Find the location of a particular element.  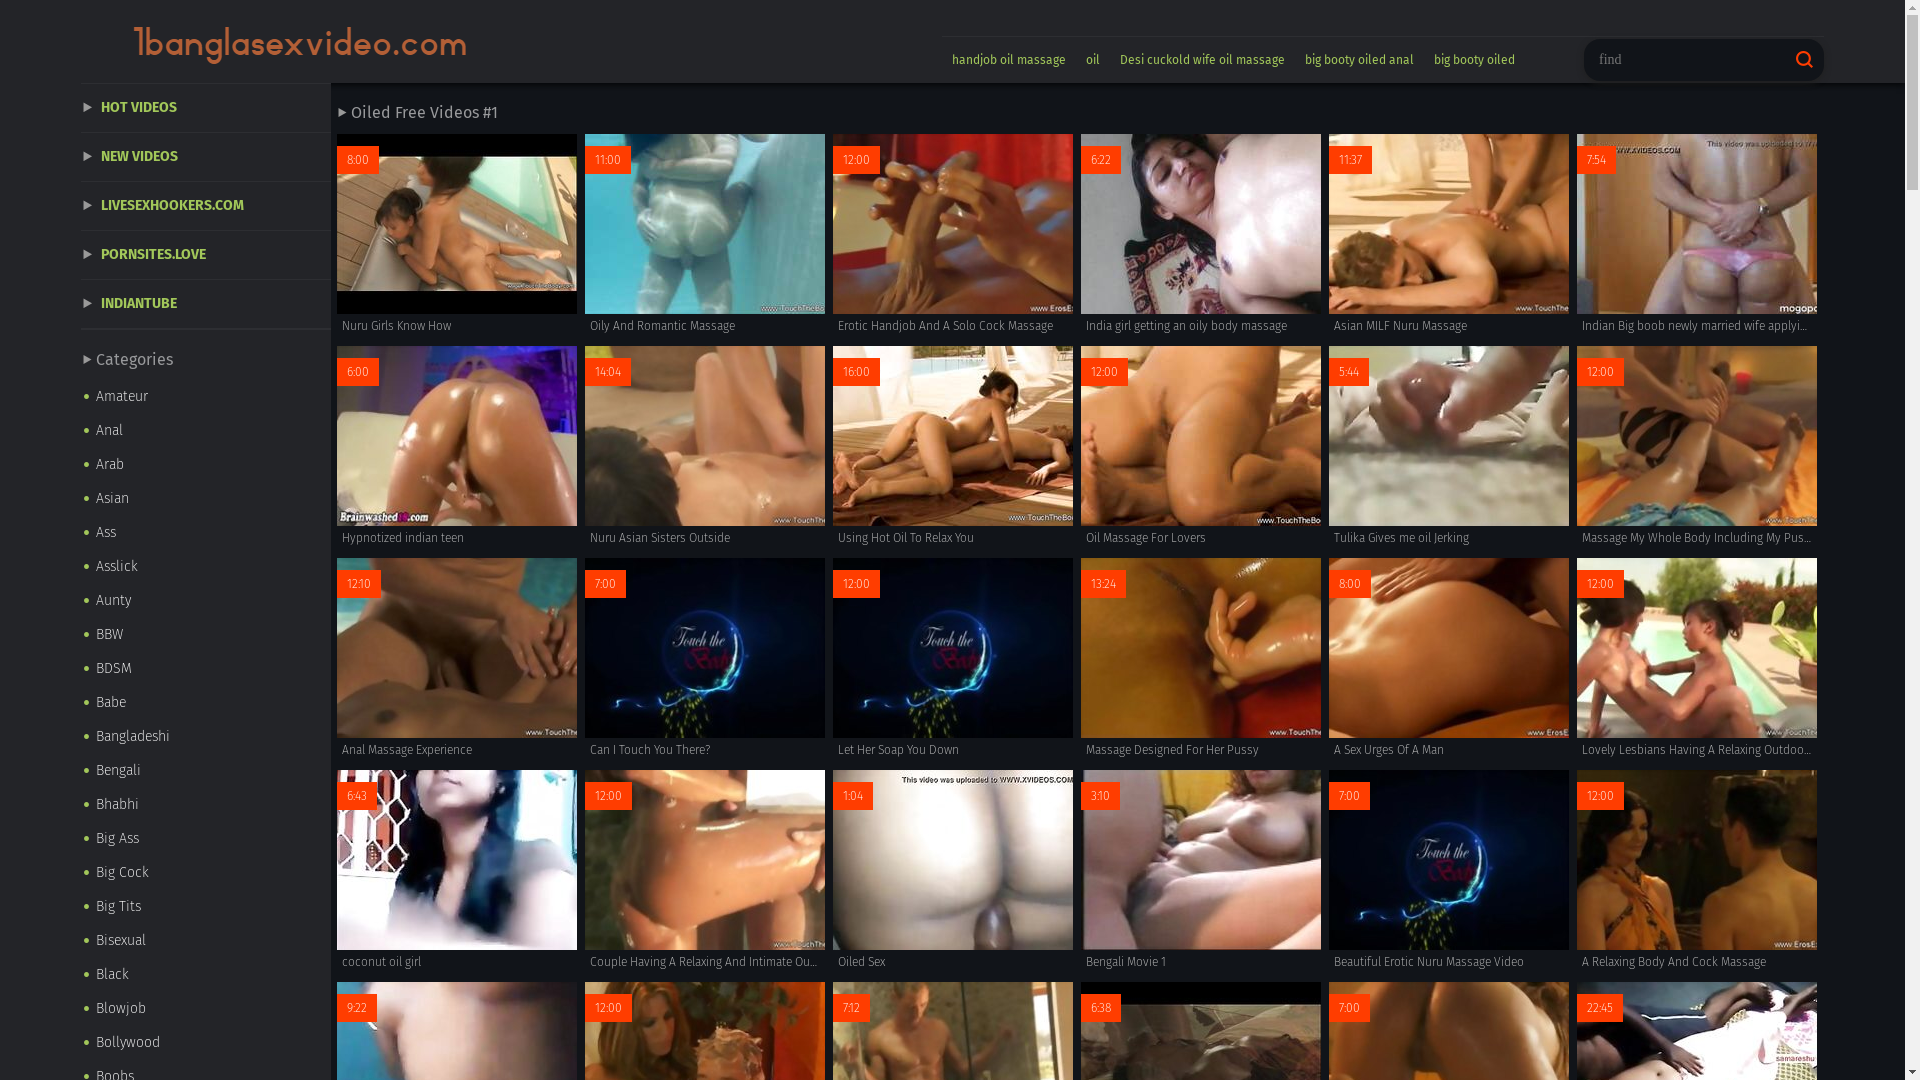

8:00
A Sex Urges Of A Man is located at coordinates (1449, 660).